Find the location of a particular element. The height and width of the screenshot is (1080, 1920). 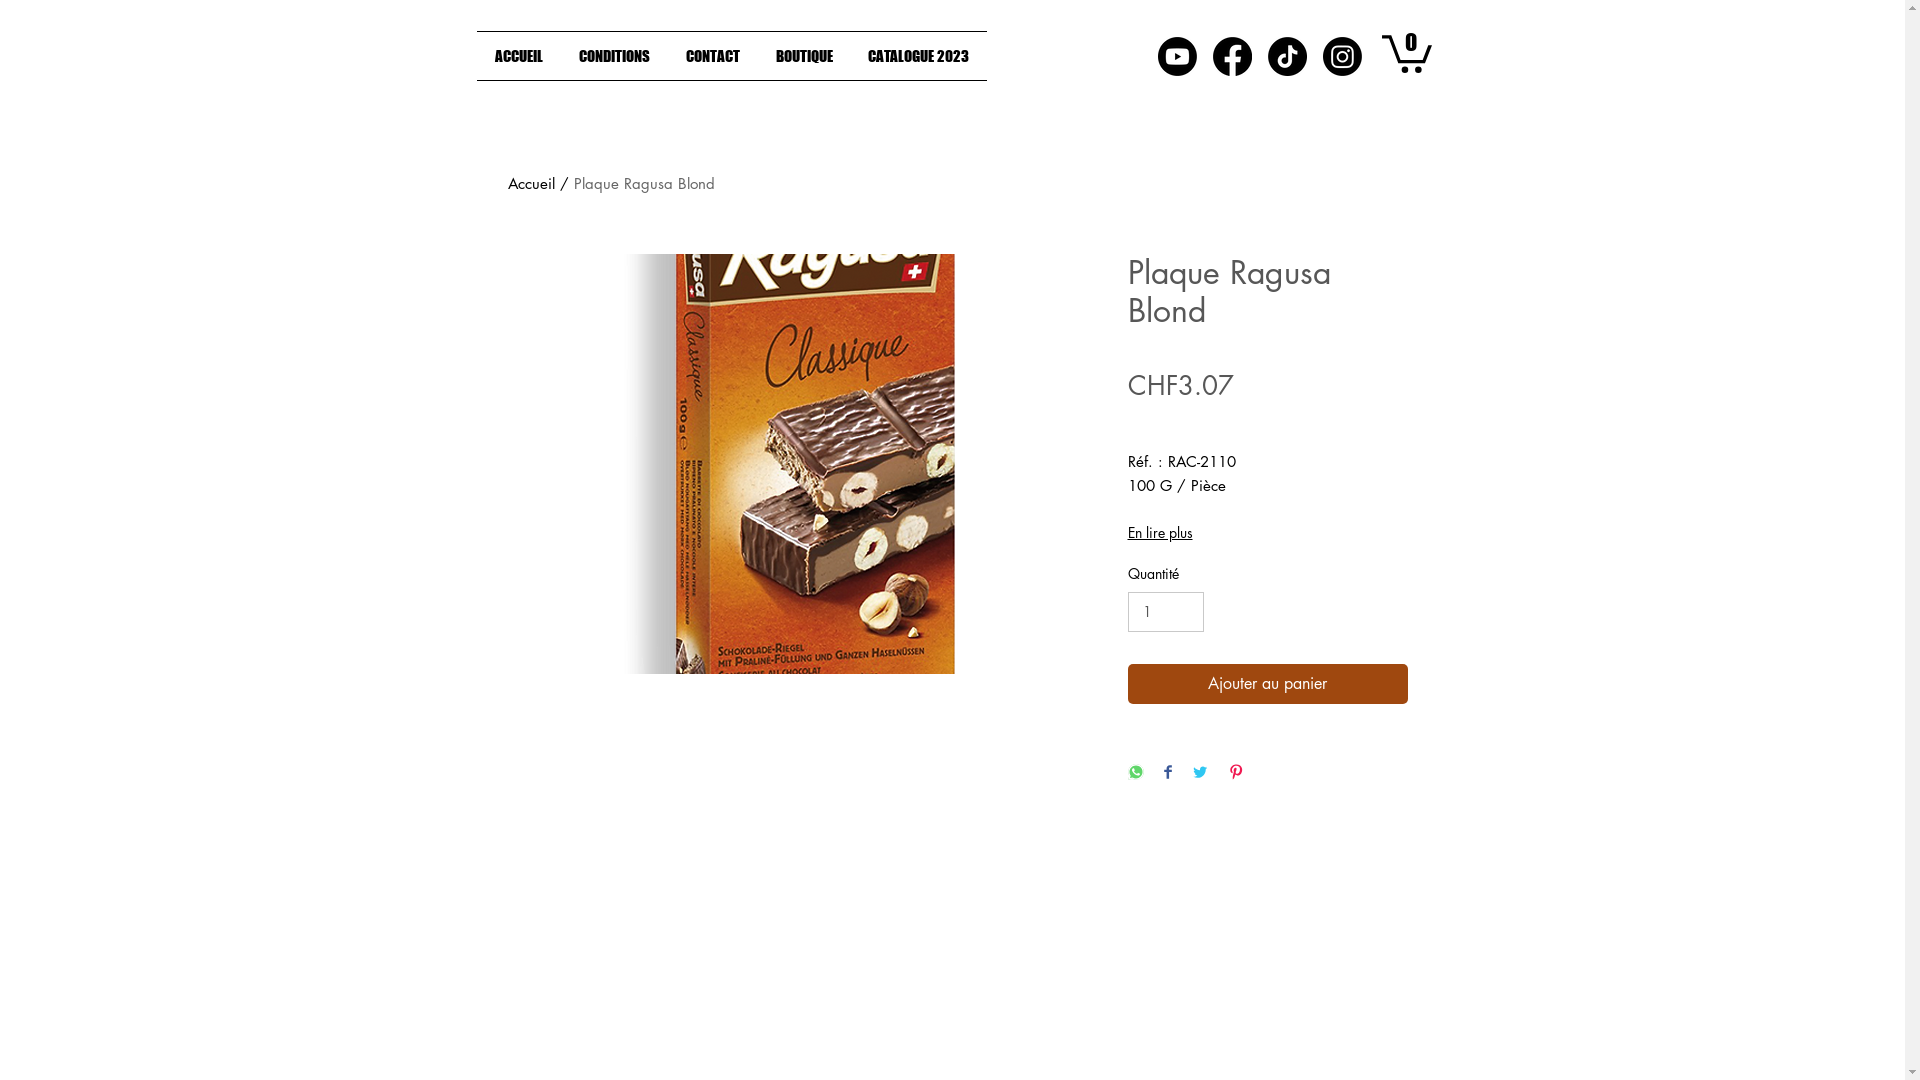

En lire plus is located at coordinates (1268, 533).